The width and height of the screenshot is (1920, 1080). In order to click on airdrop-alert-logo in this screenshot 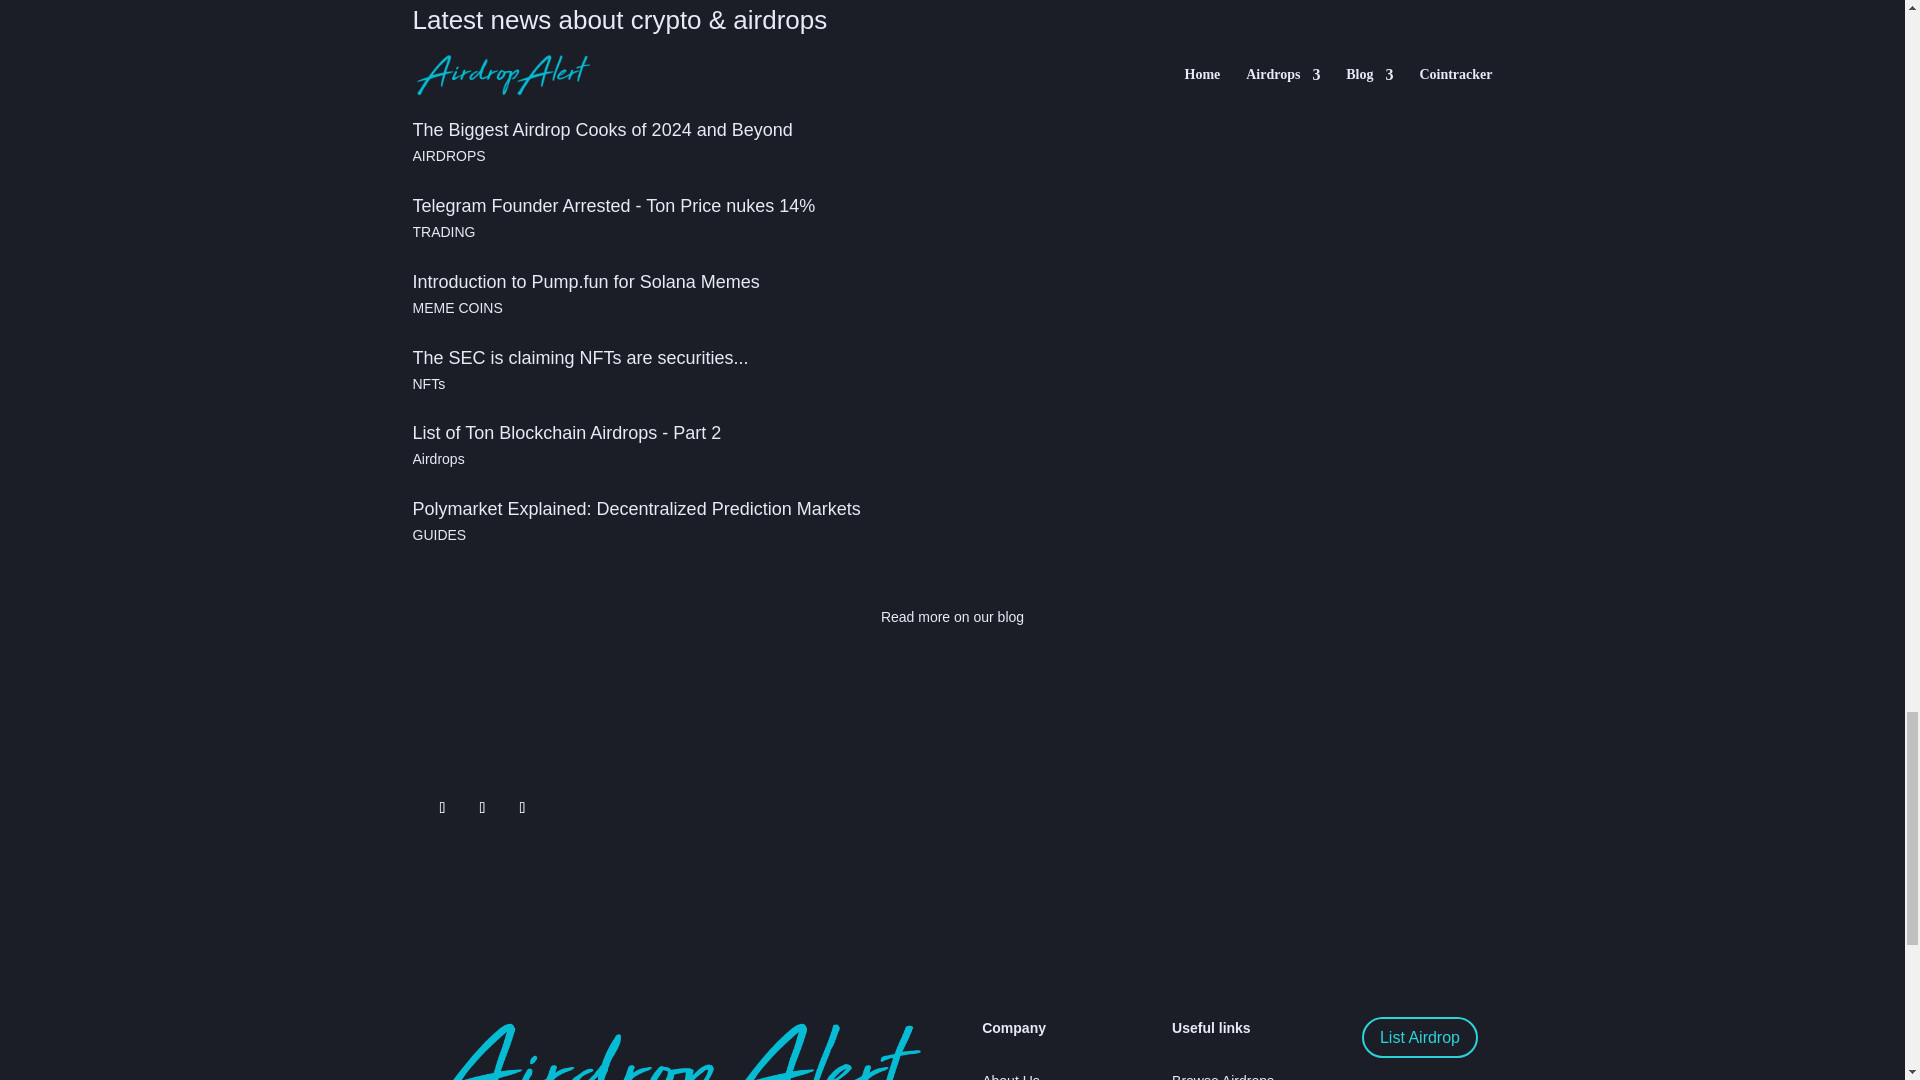, I will do `click(666, 1048)`.